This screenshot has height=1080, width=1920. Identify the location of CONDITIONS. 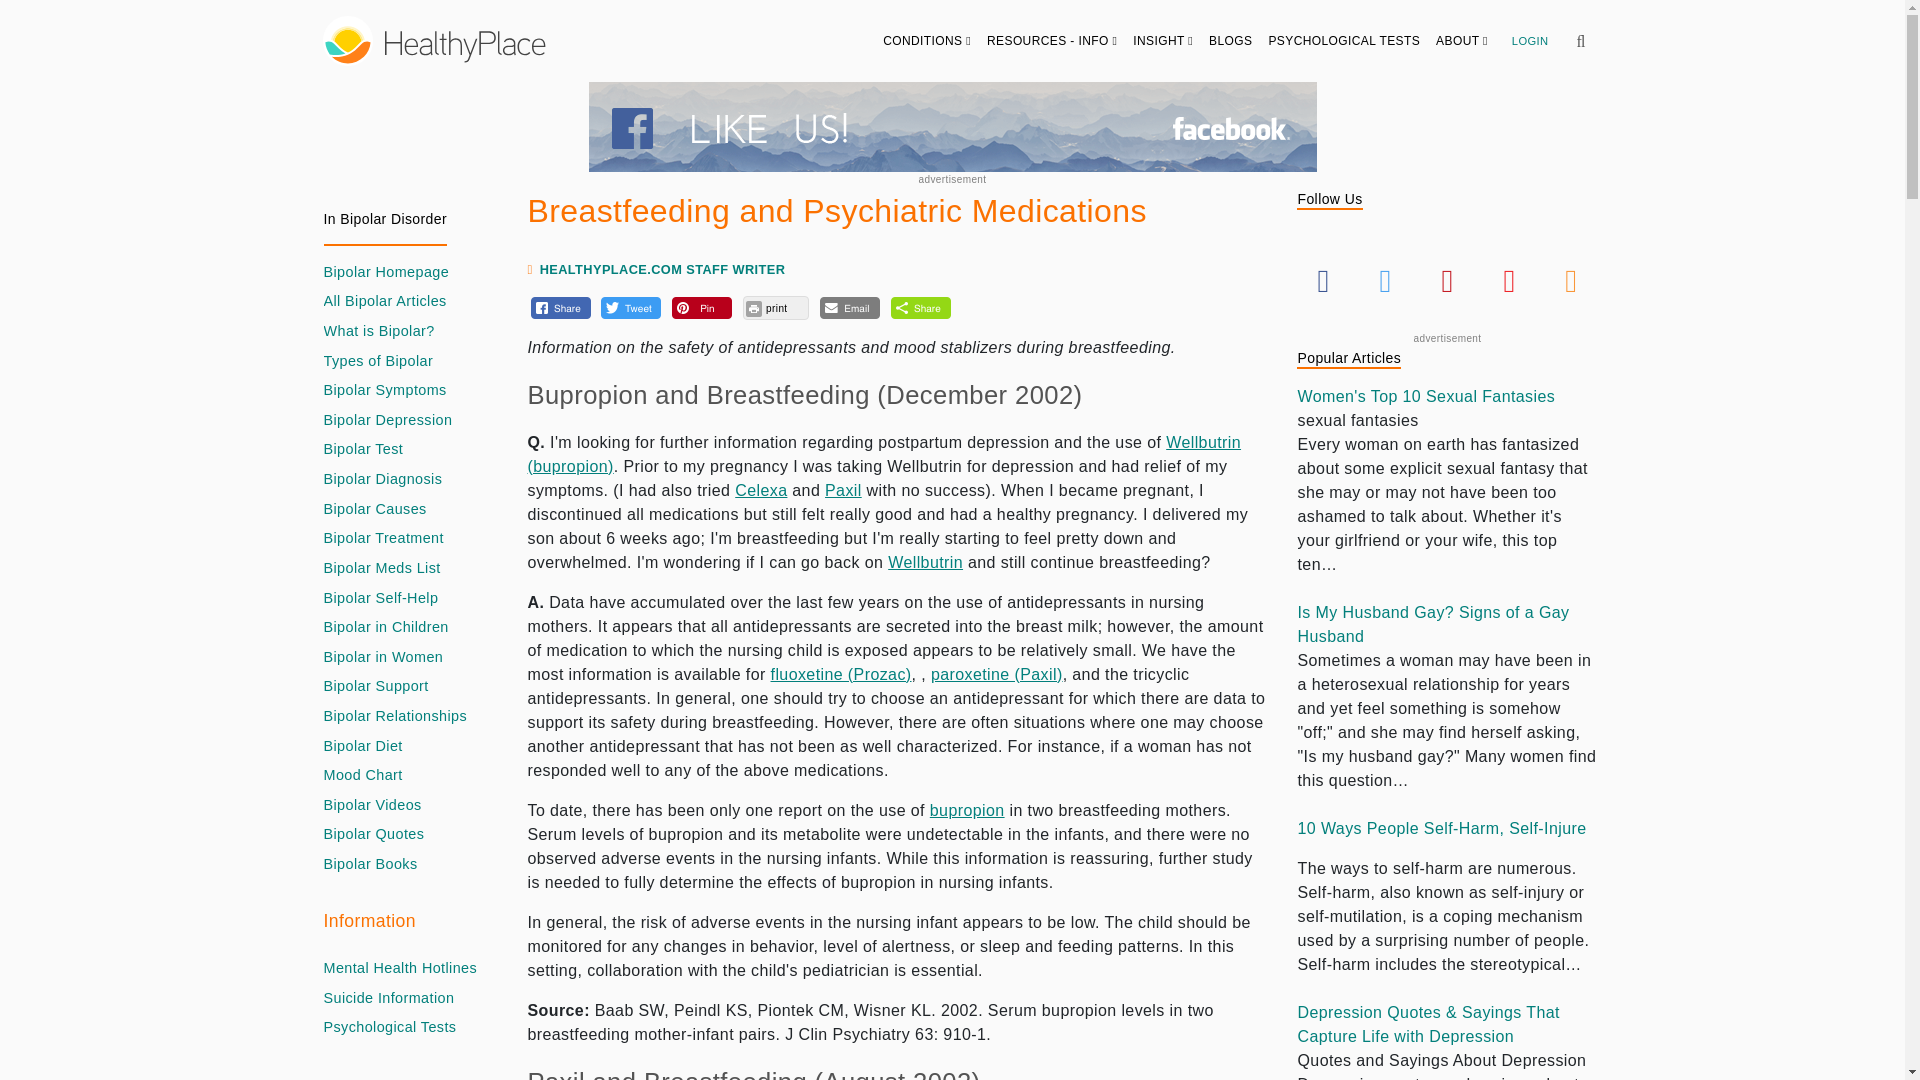
(927, 40).